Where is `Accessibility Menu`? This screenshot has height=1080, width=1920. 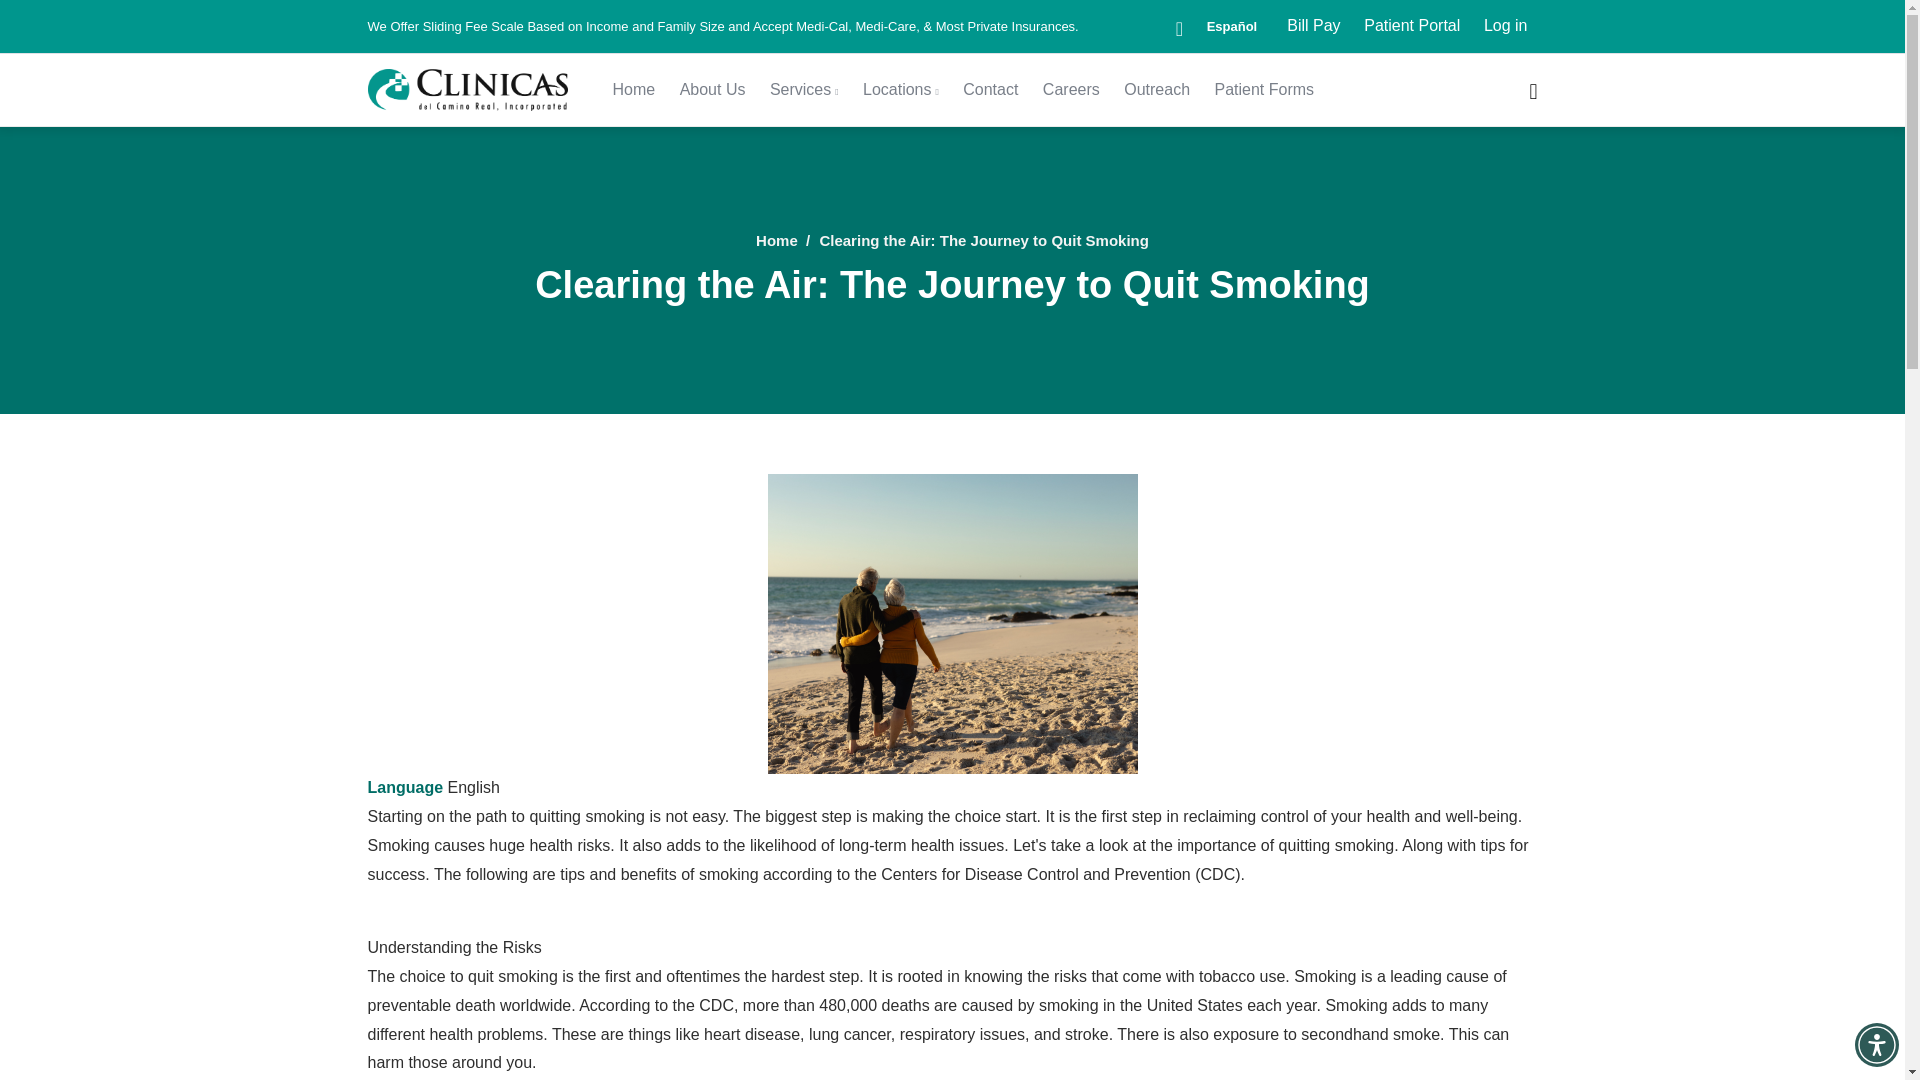
Accessibility Menu is located at coordinates (1876, 1044).